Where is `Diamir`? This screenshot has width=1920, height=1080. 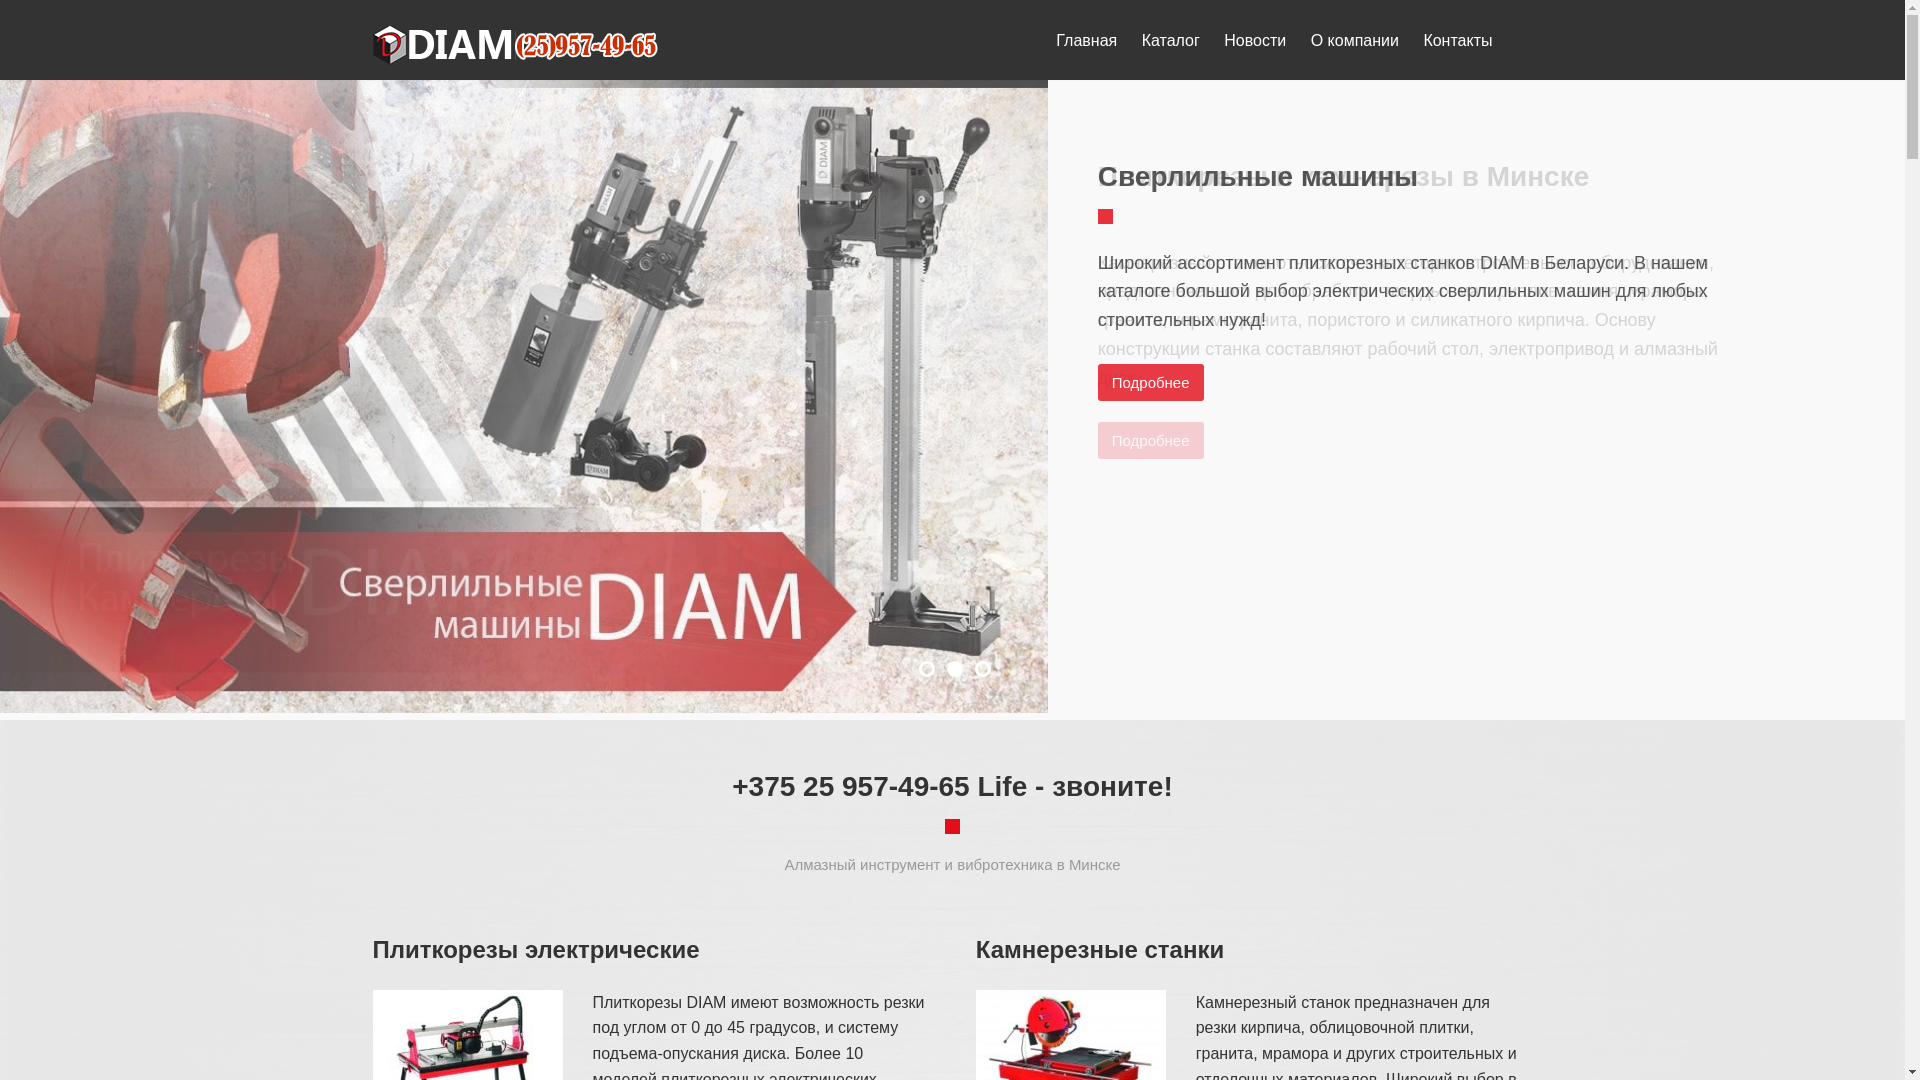 Diamir is located at coordinates (517, 45).